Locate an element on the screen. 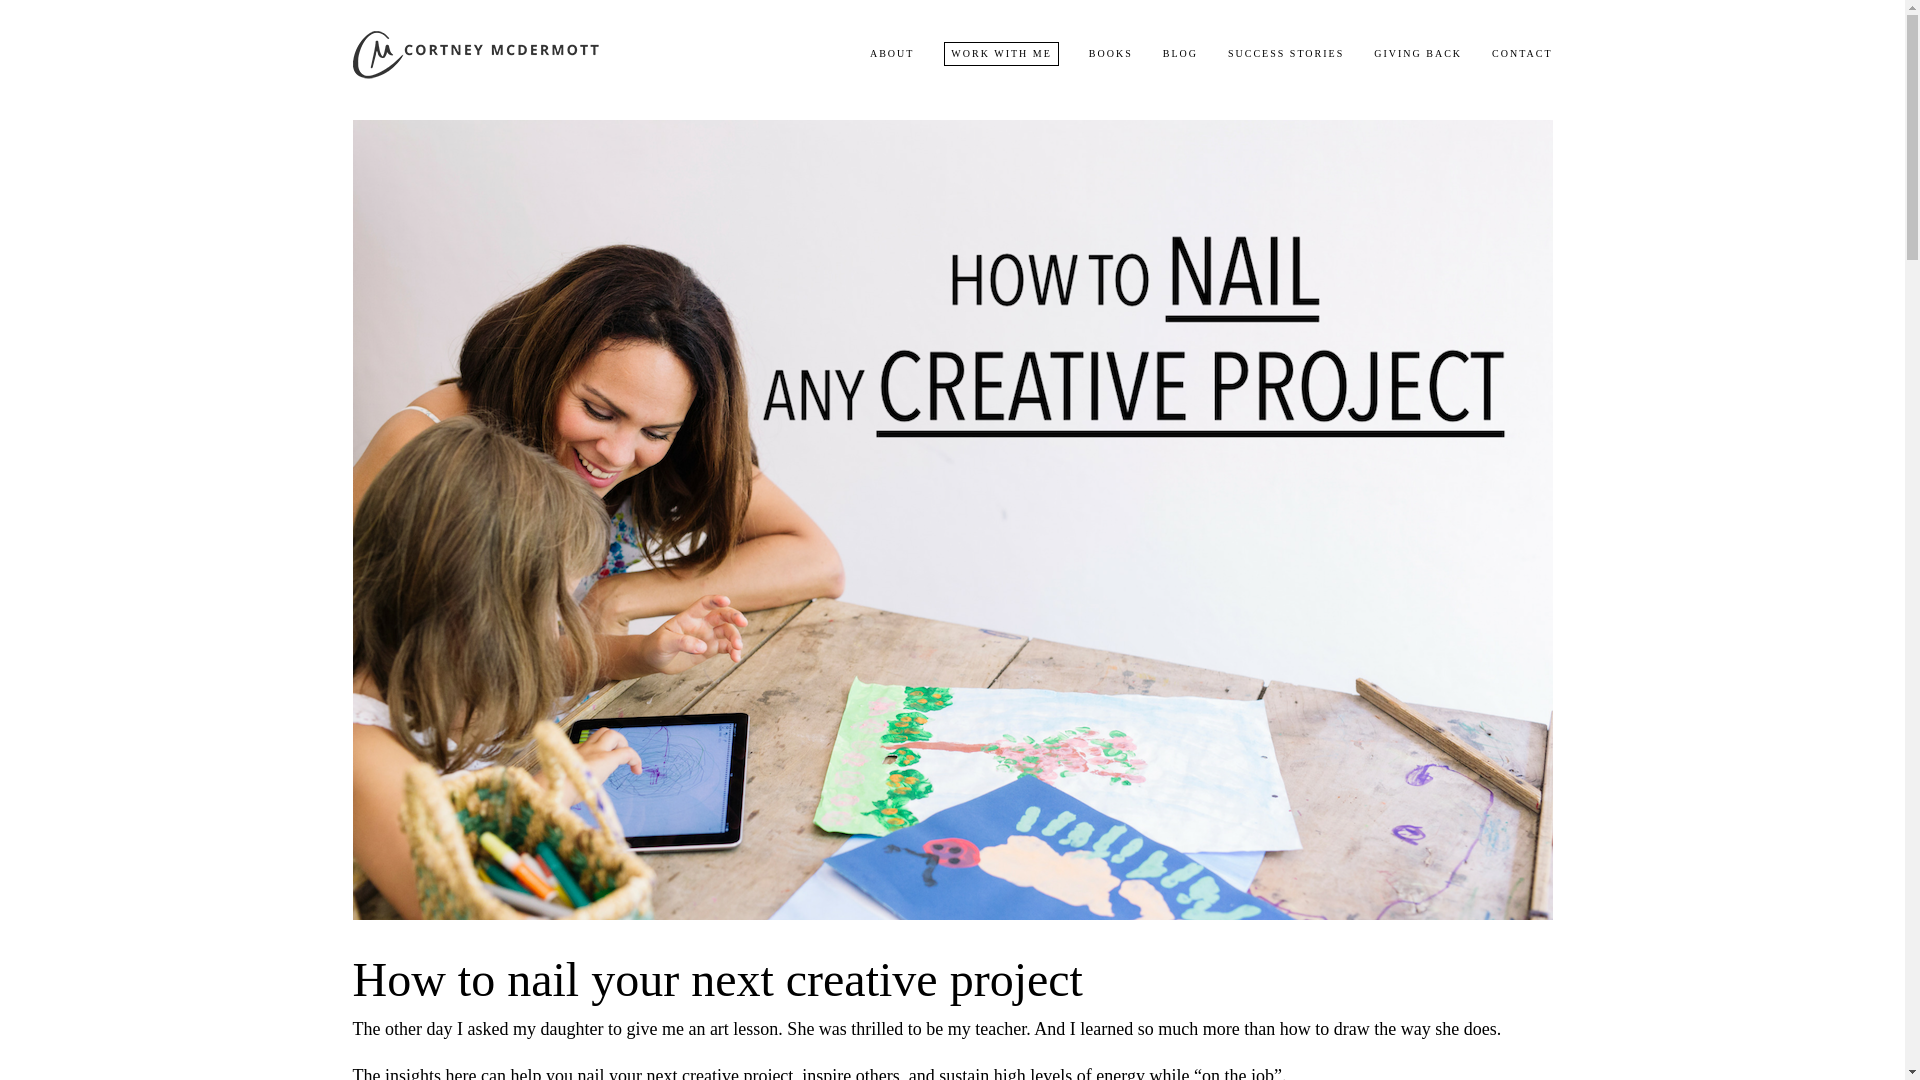 The image size is (1920, 1080). SUCCESS STORIES is located at coordinates (1286, 52).